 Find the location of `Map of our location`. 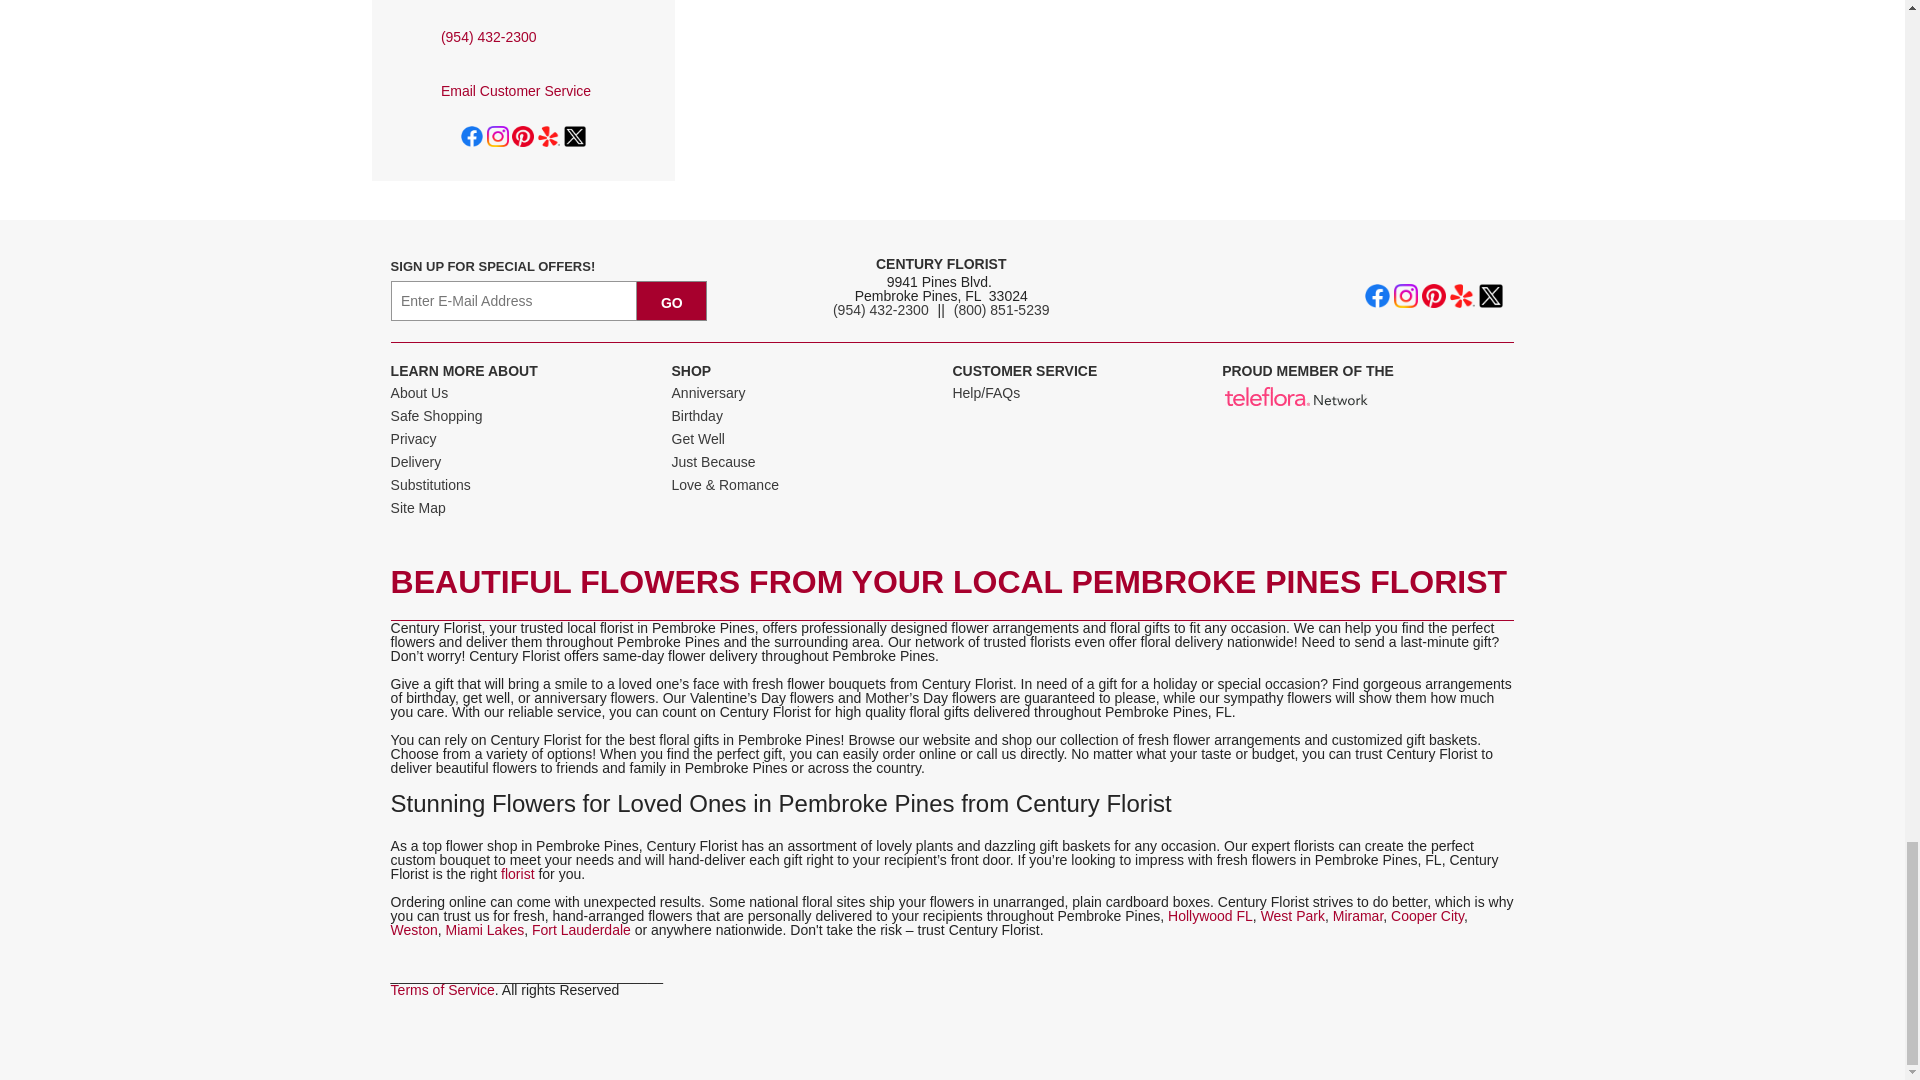

Map of our location is located at coordinates (1104, 90).